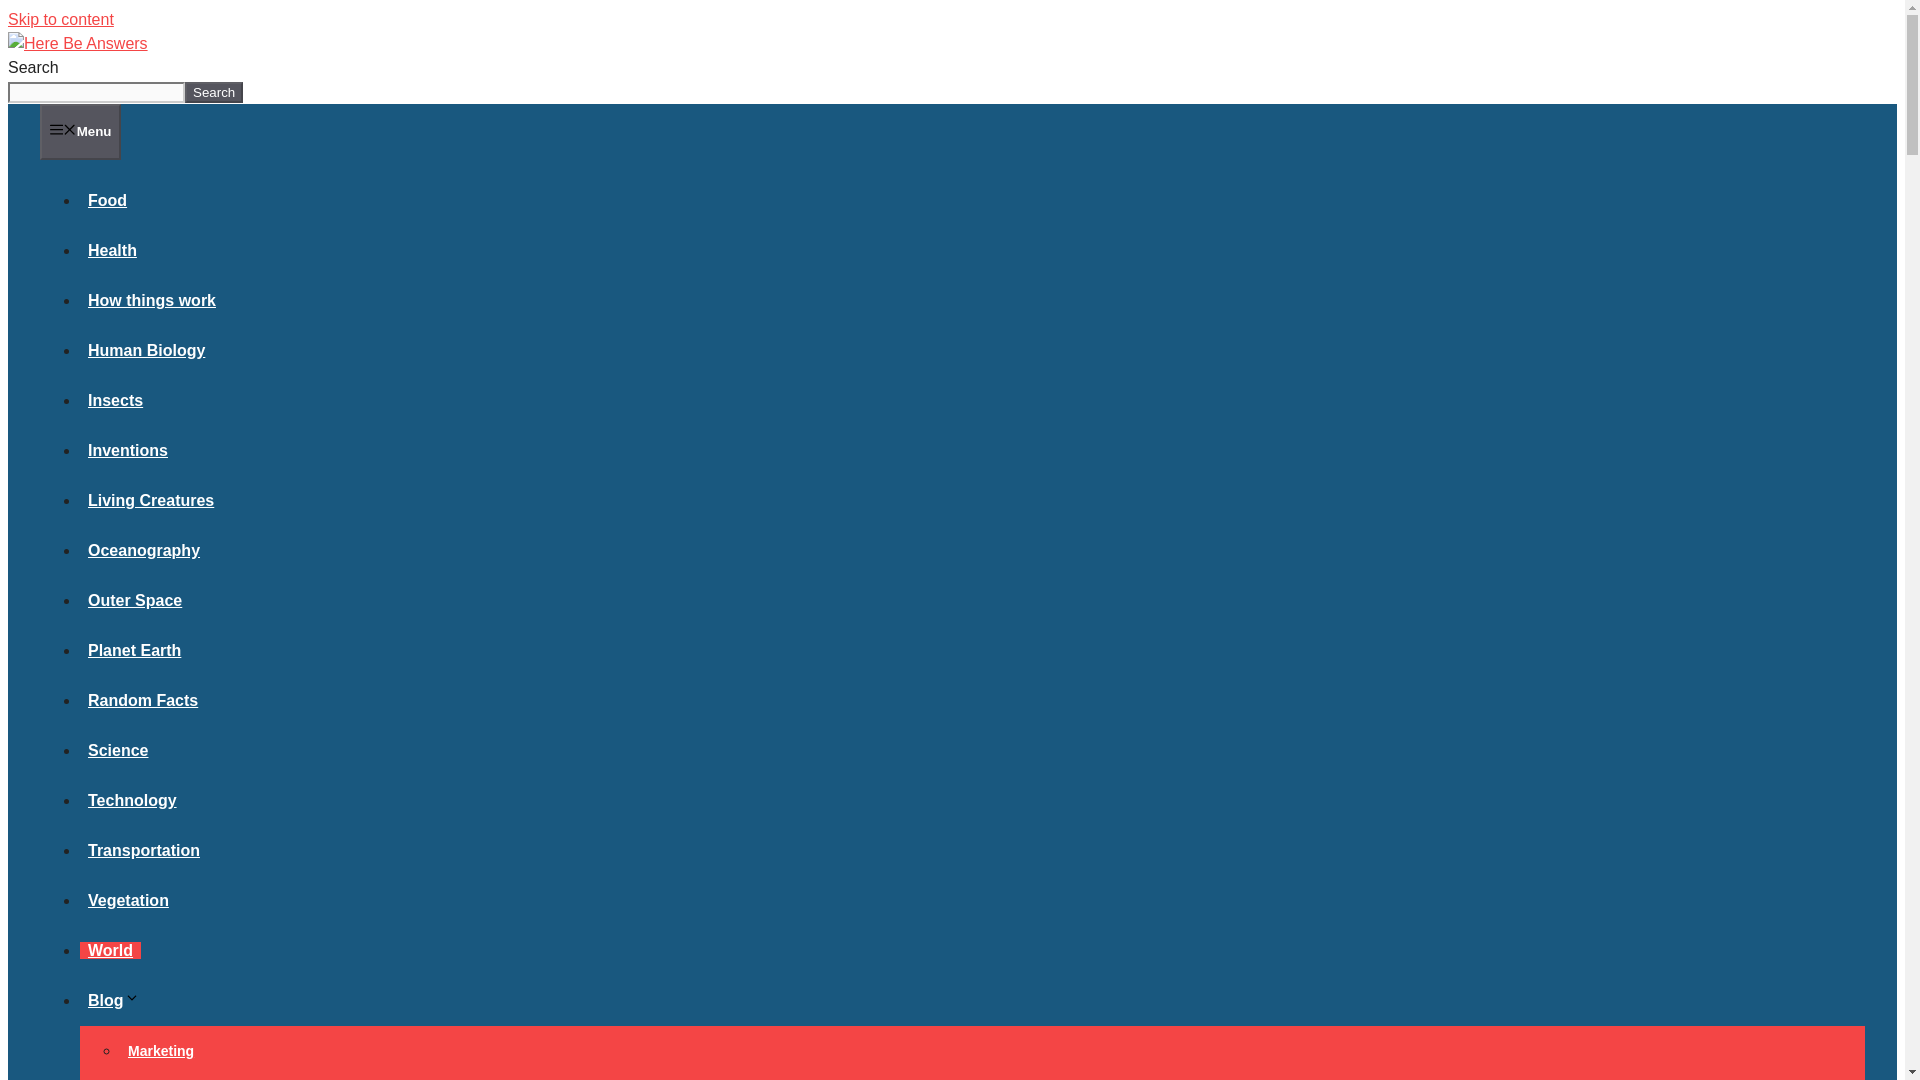 The height and width of the screenshot is (1080, 1920). Describe the element at coordinates (142, 700) in the screenshot. I see `Random Facts` at that location.